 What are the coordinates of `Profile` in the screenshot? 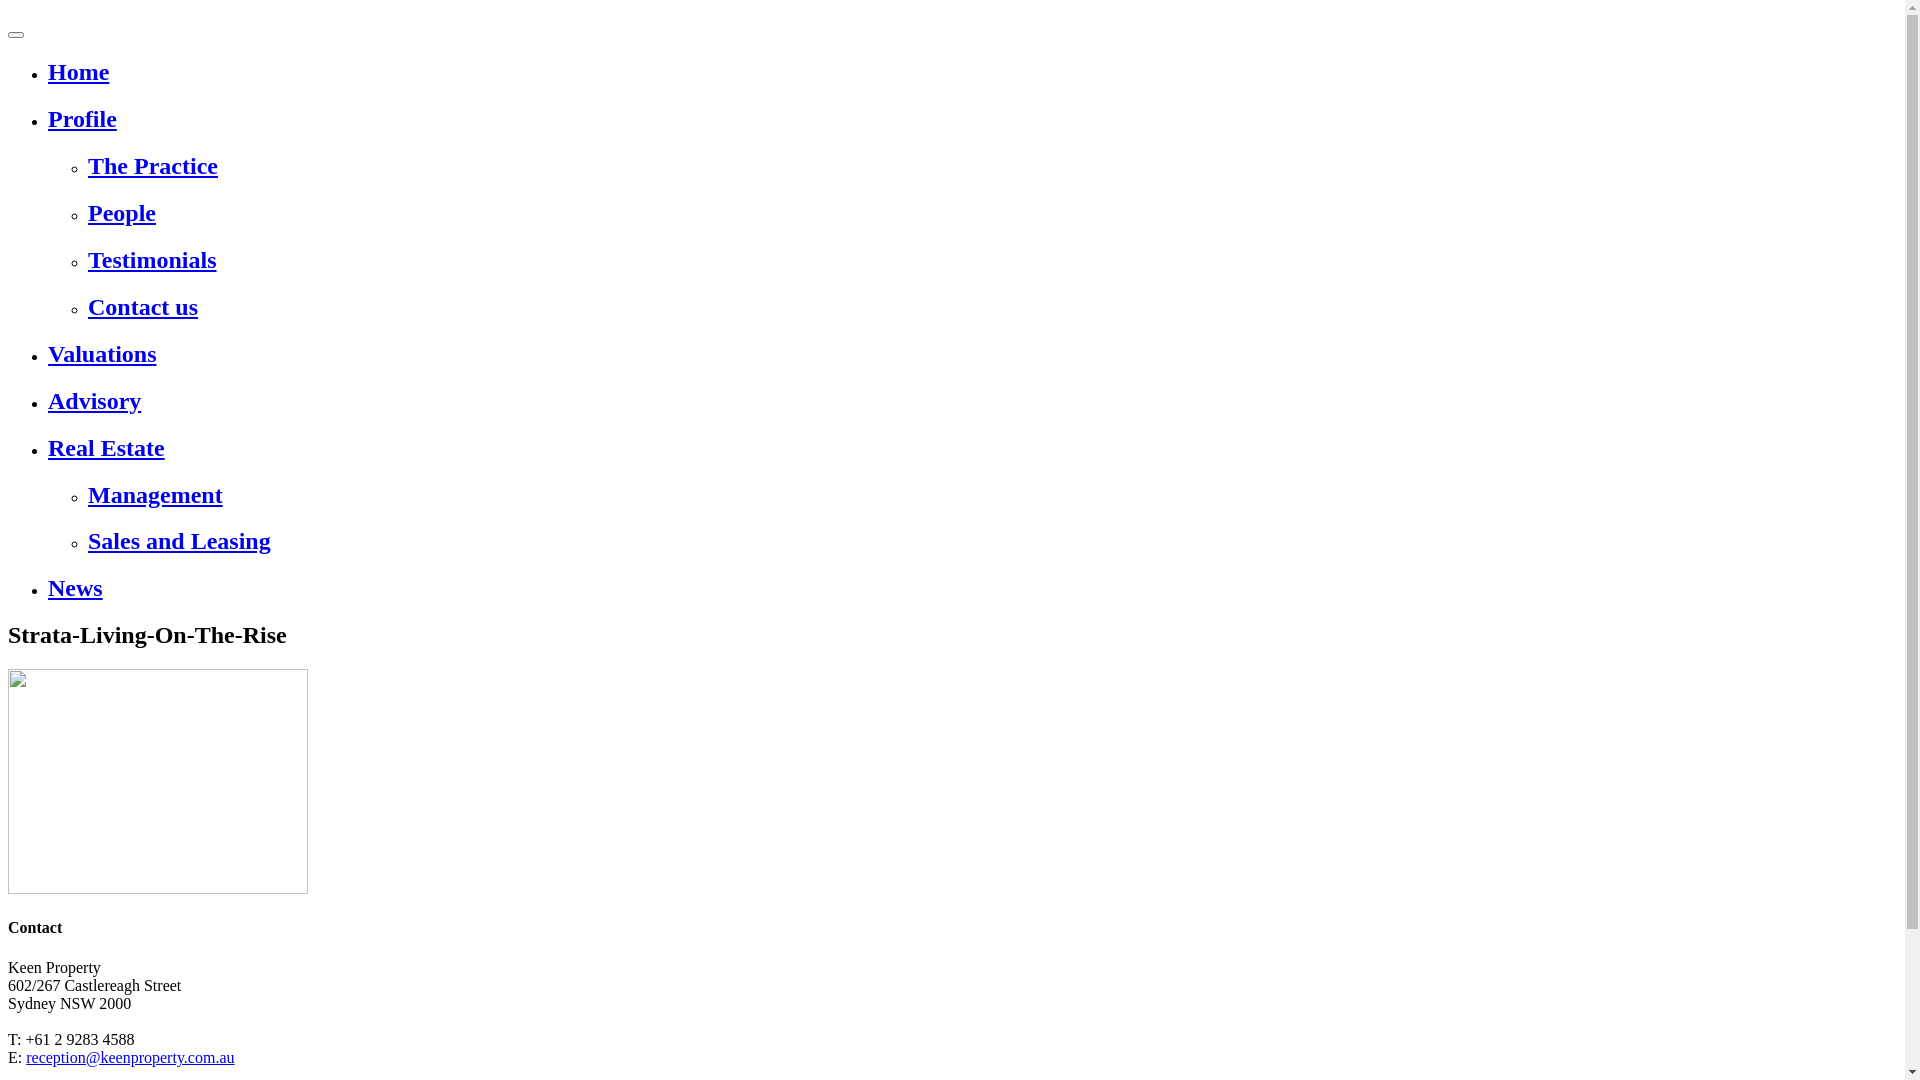 It's located at (972, 120).